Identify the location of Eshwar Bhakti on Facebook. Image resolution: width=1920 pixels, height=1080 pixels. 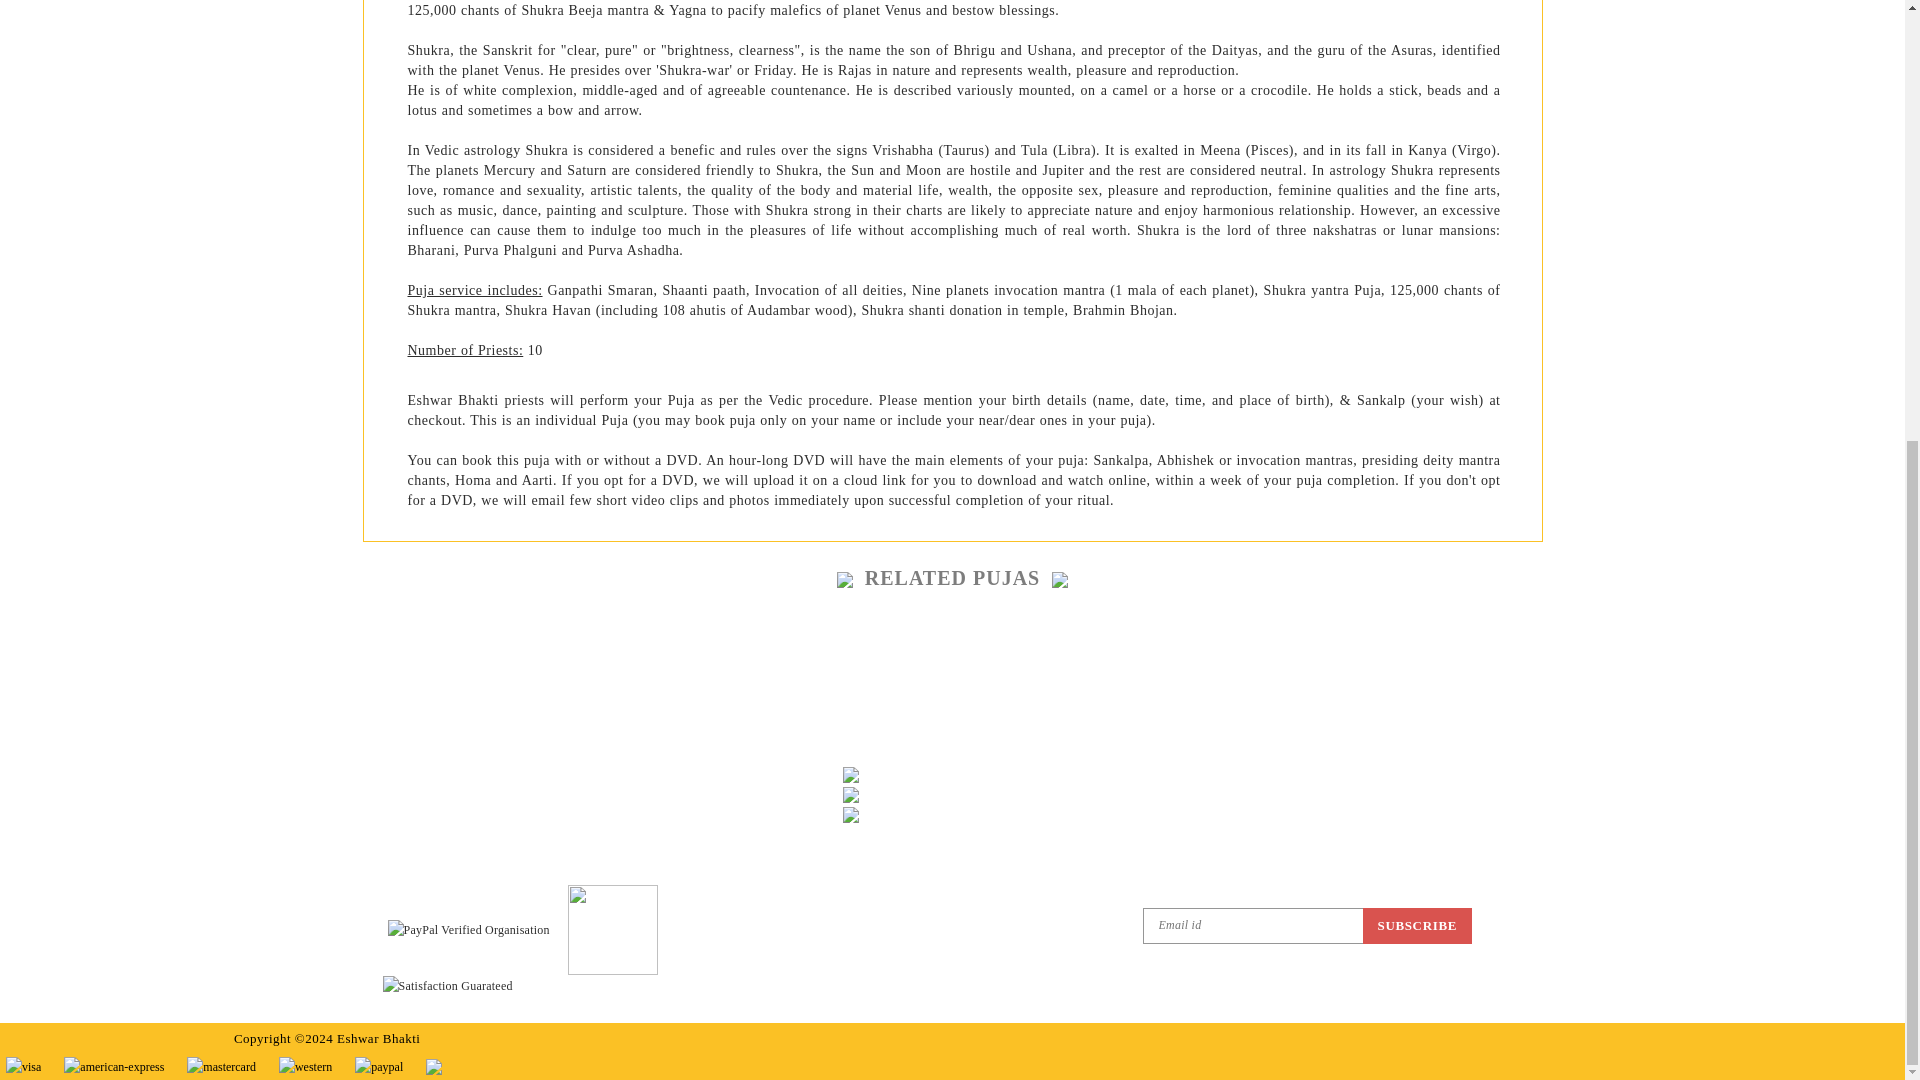
(860, 856).